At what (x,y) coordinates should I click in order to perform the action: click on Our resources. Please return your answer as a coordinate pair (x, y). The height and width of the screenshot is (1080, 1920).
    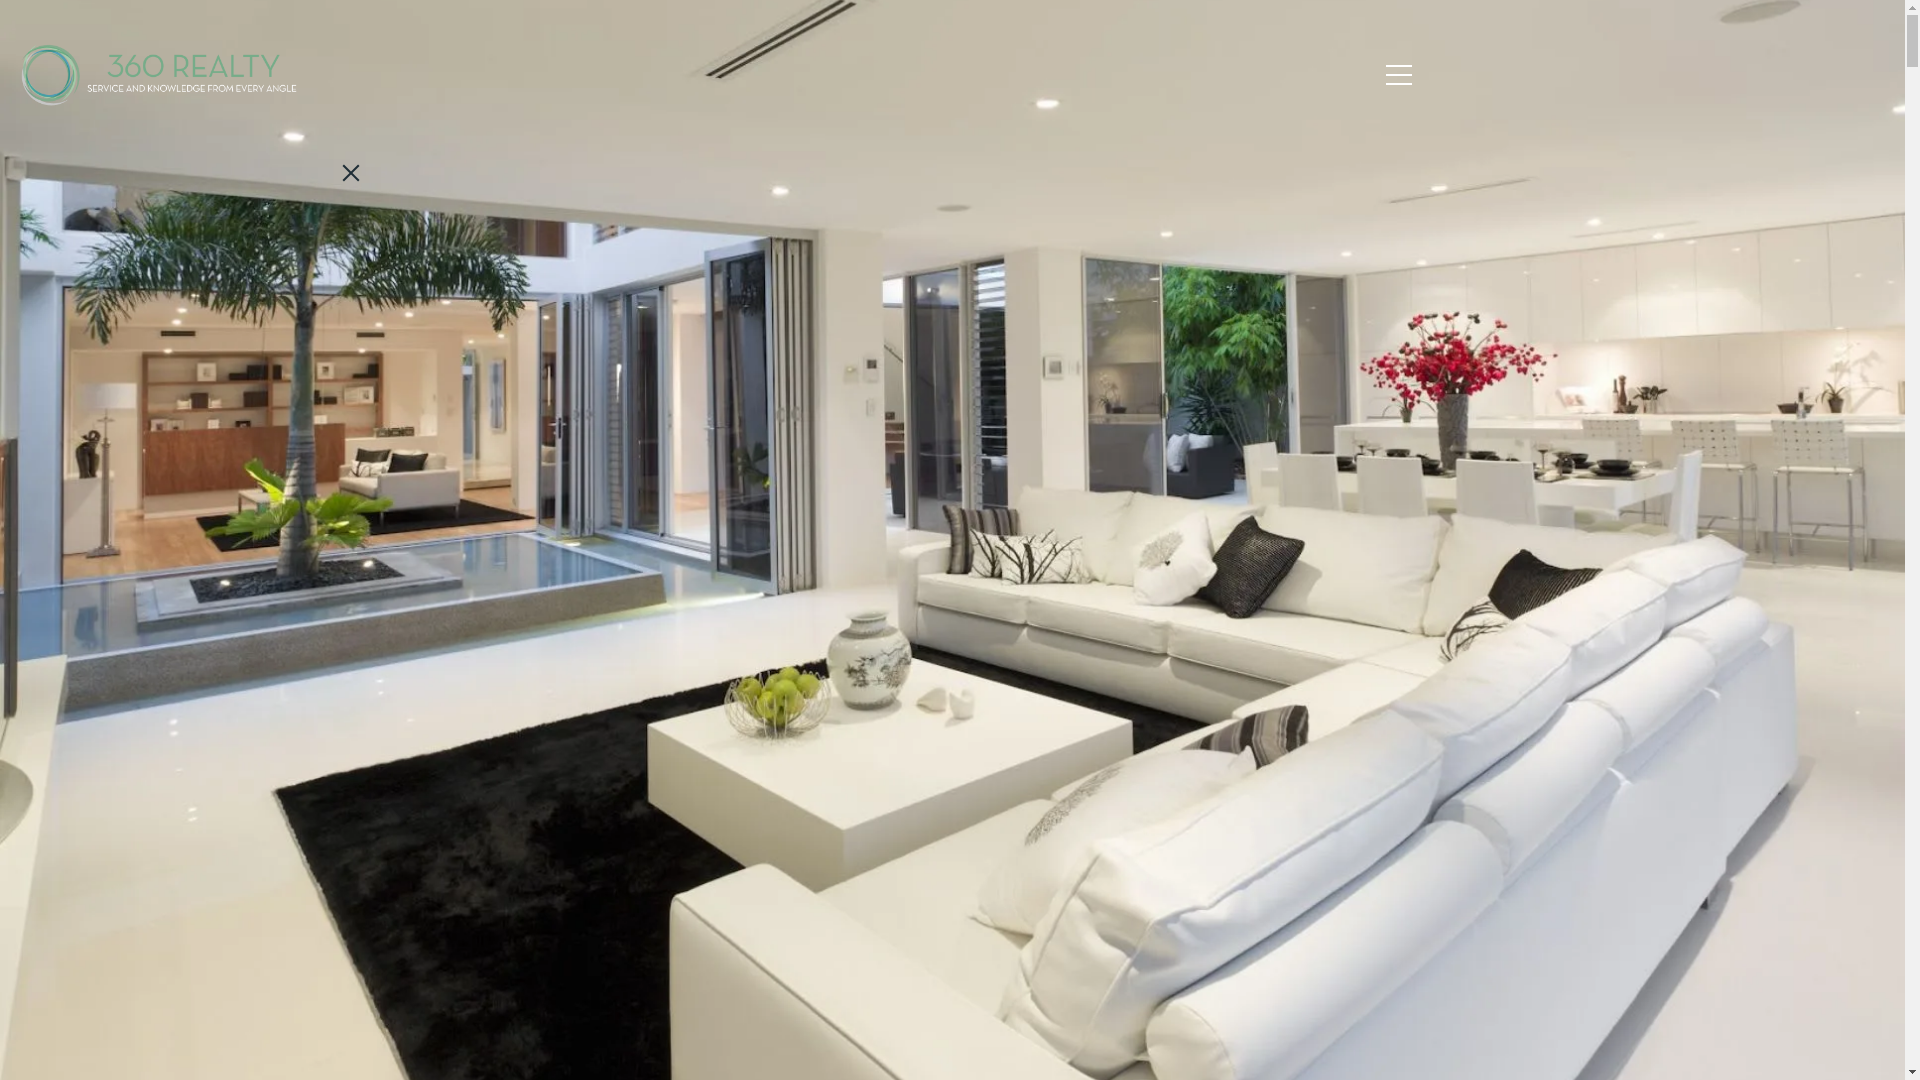
    Looking at the image, I should click on (200, 640).